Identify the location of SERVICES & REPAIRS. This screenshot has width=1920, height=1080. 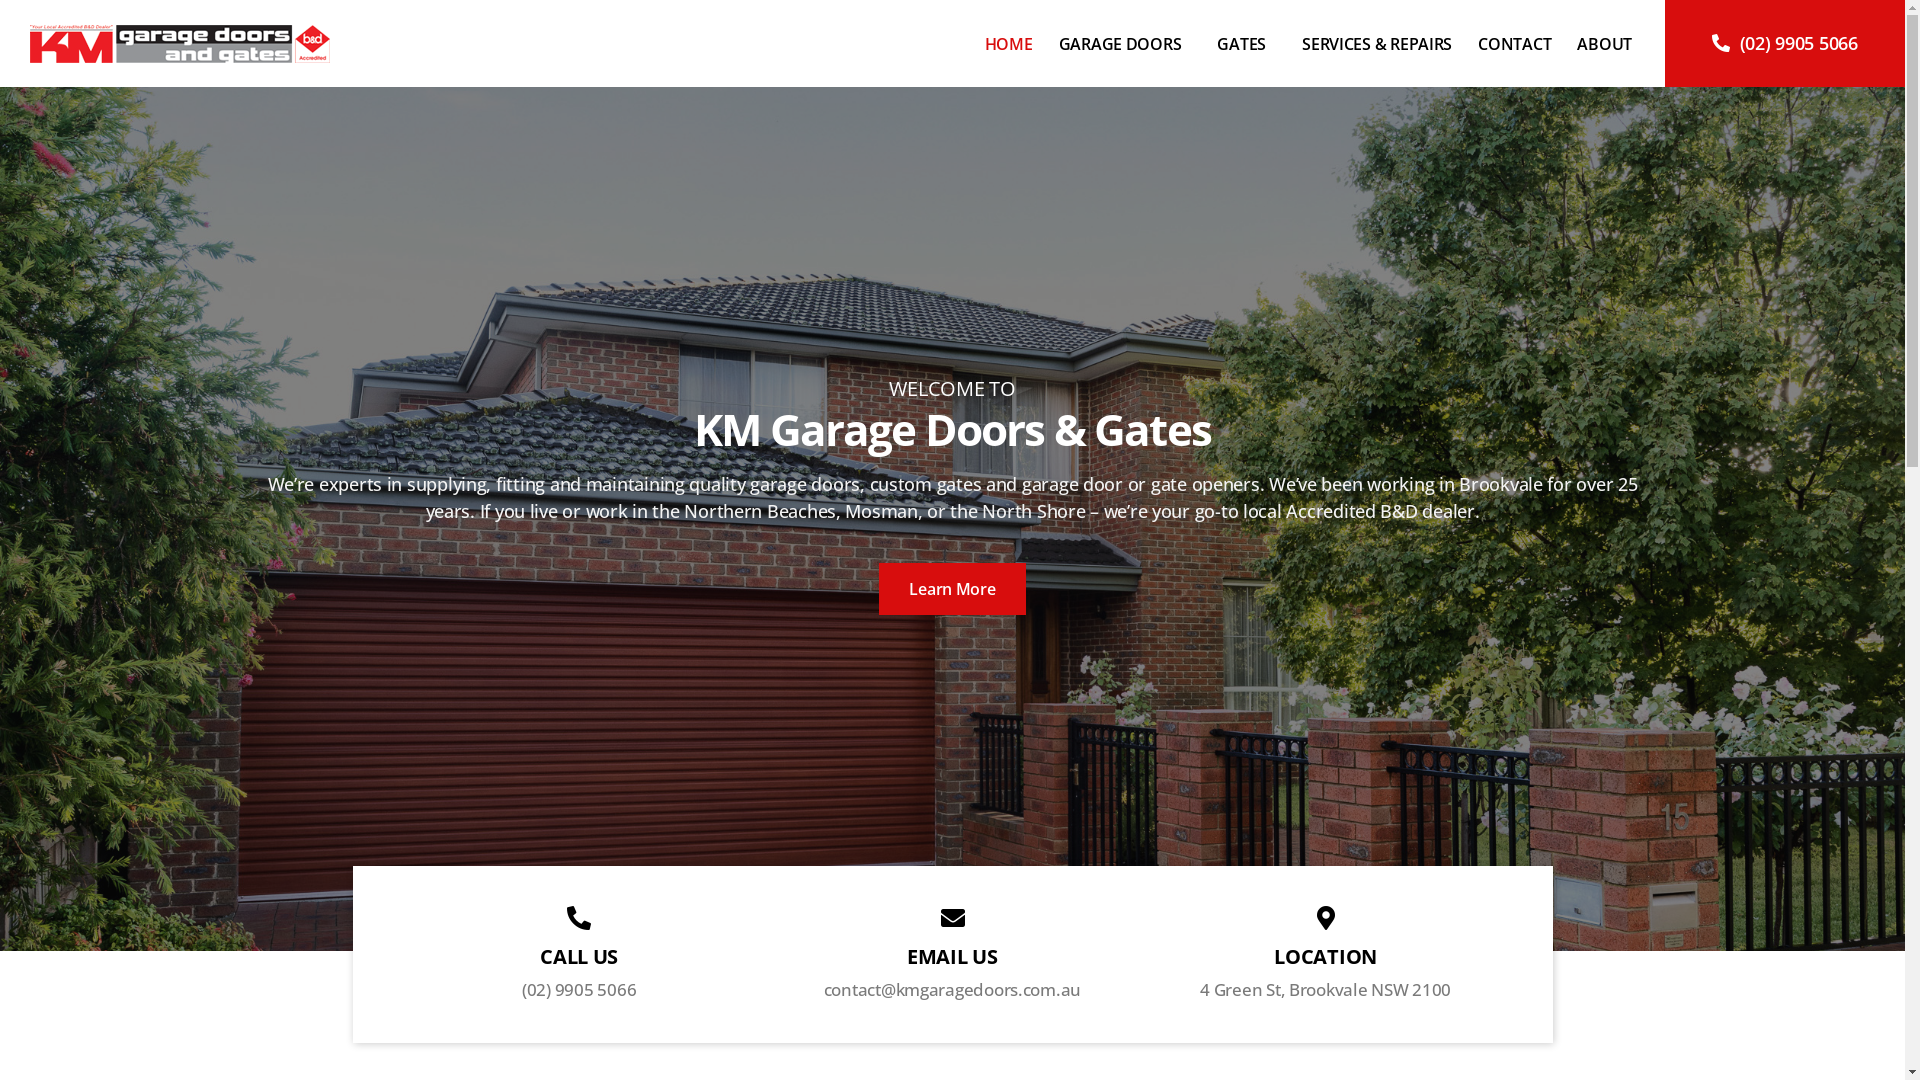
(1377, 43).